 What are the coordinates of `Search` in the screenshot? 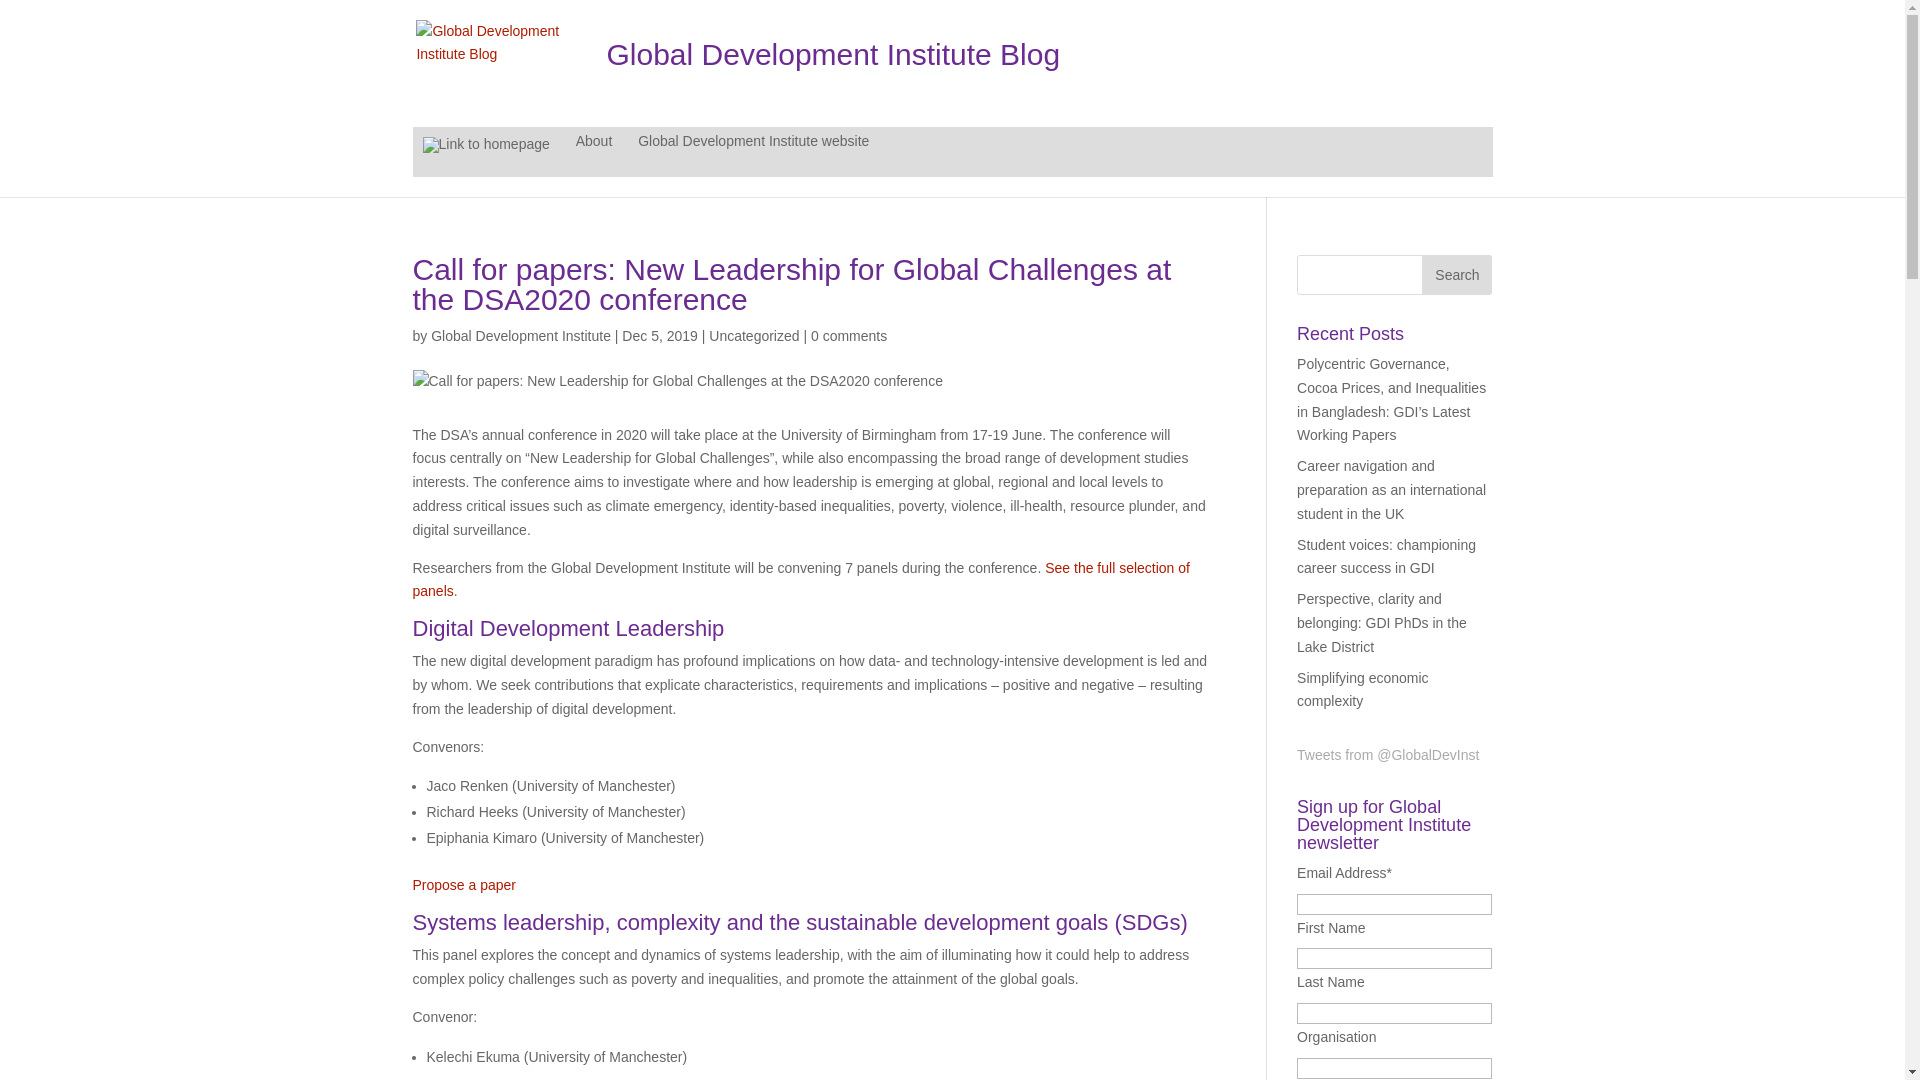 It's located at (1456, 274).